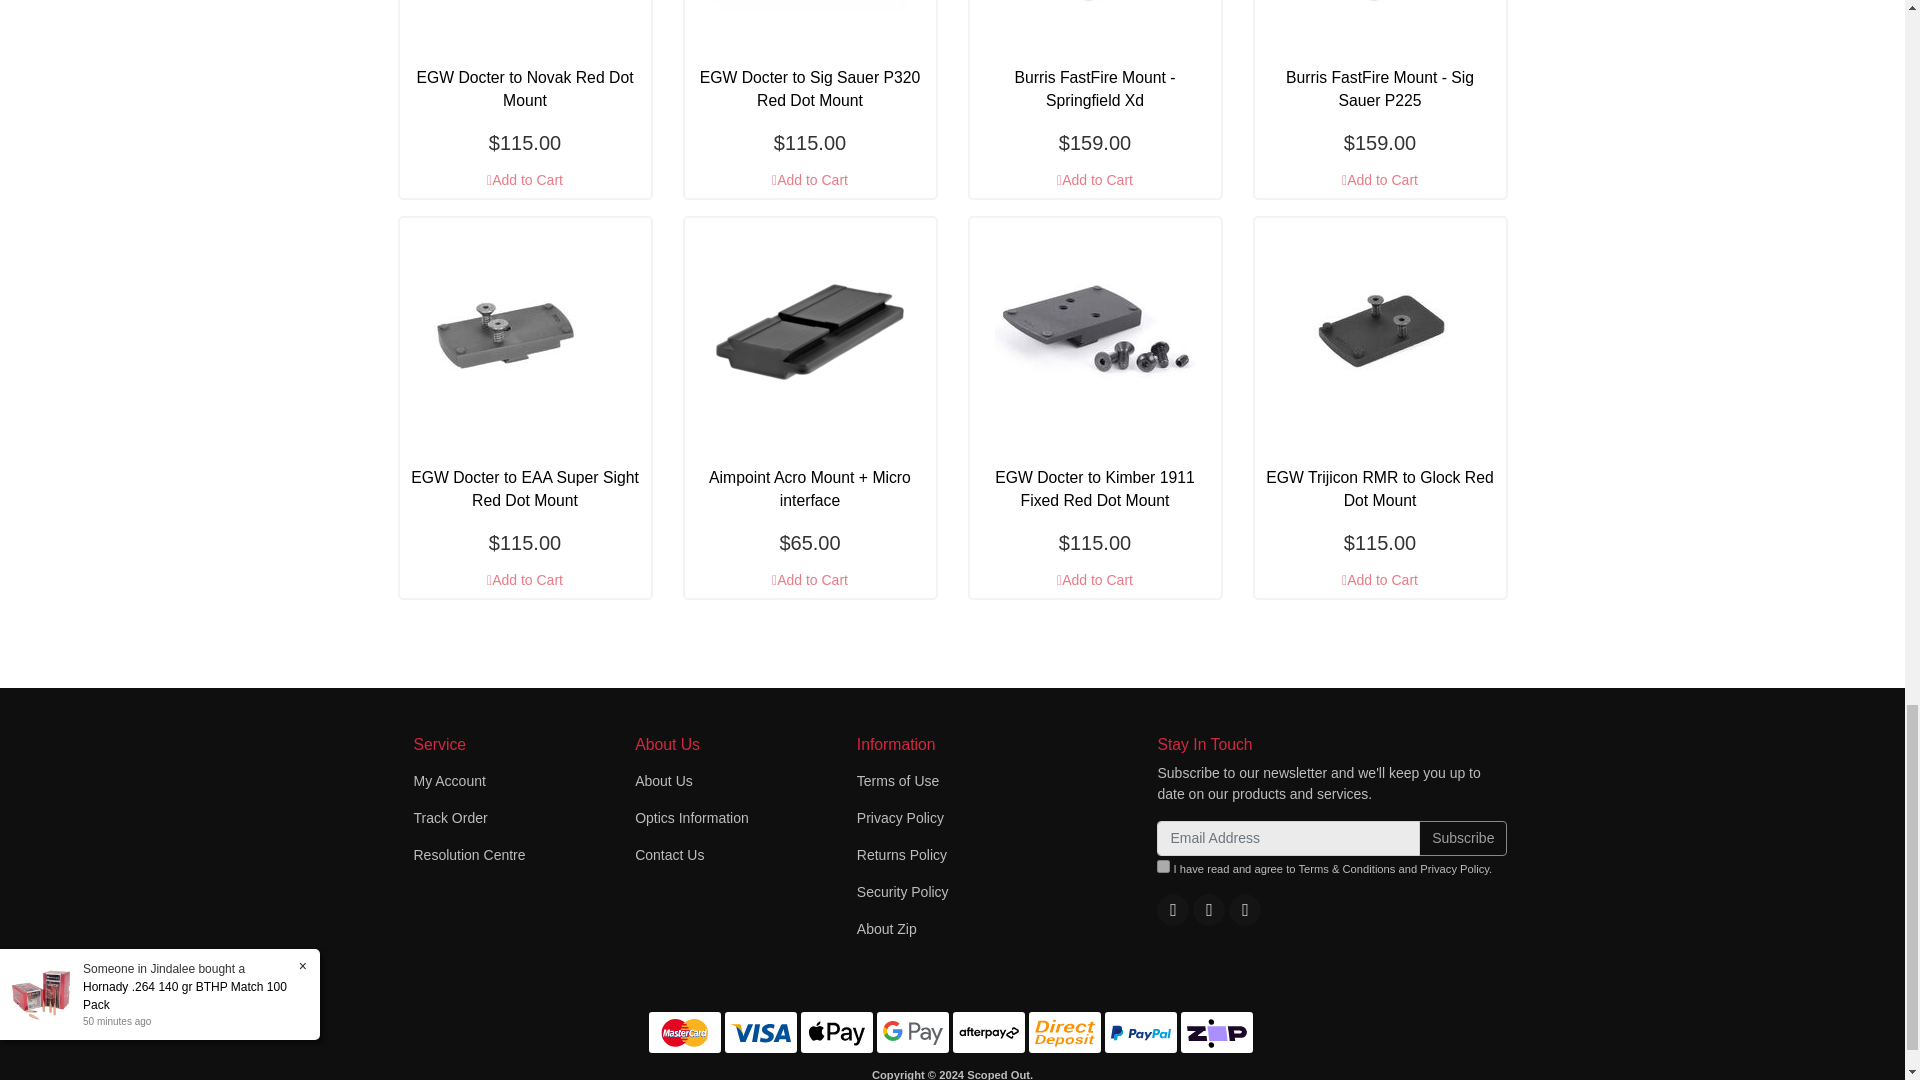 Image resolution: width=1920 pixels, height=1080 pixels. I want to click on Subscribe, so click(1462, 838).